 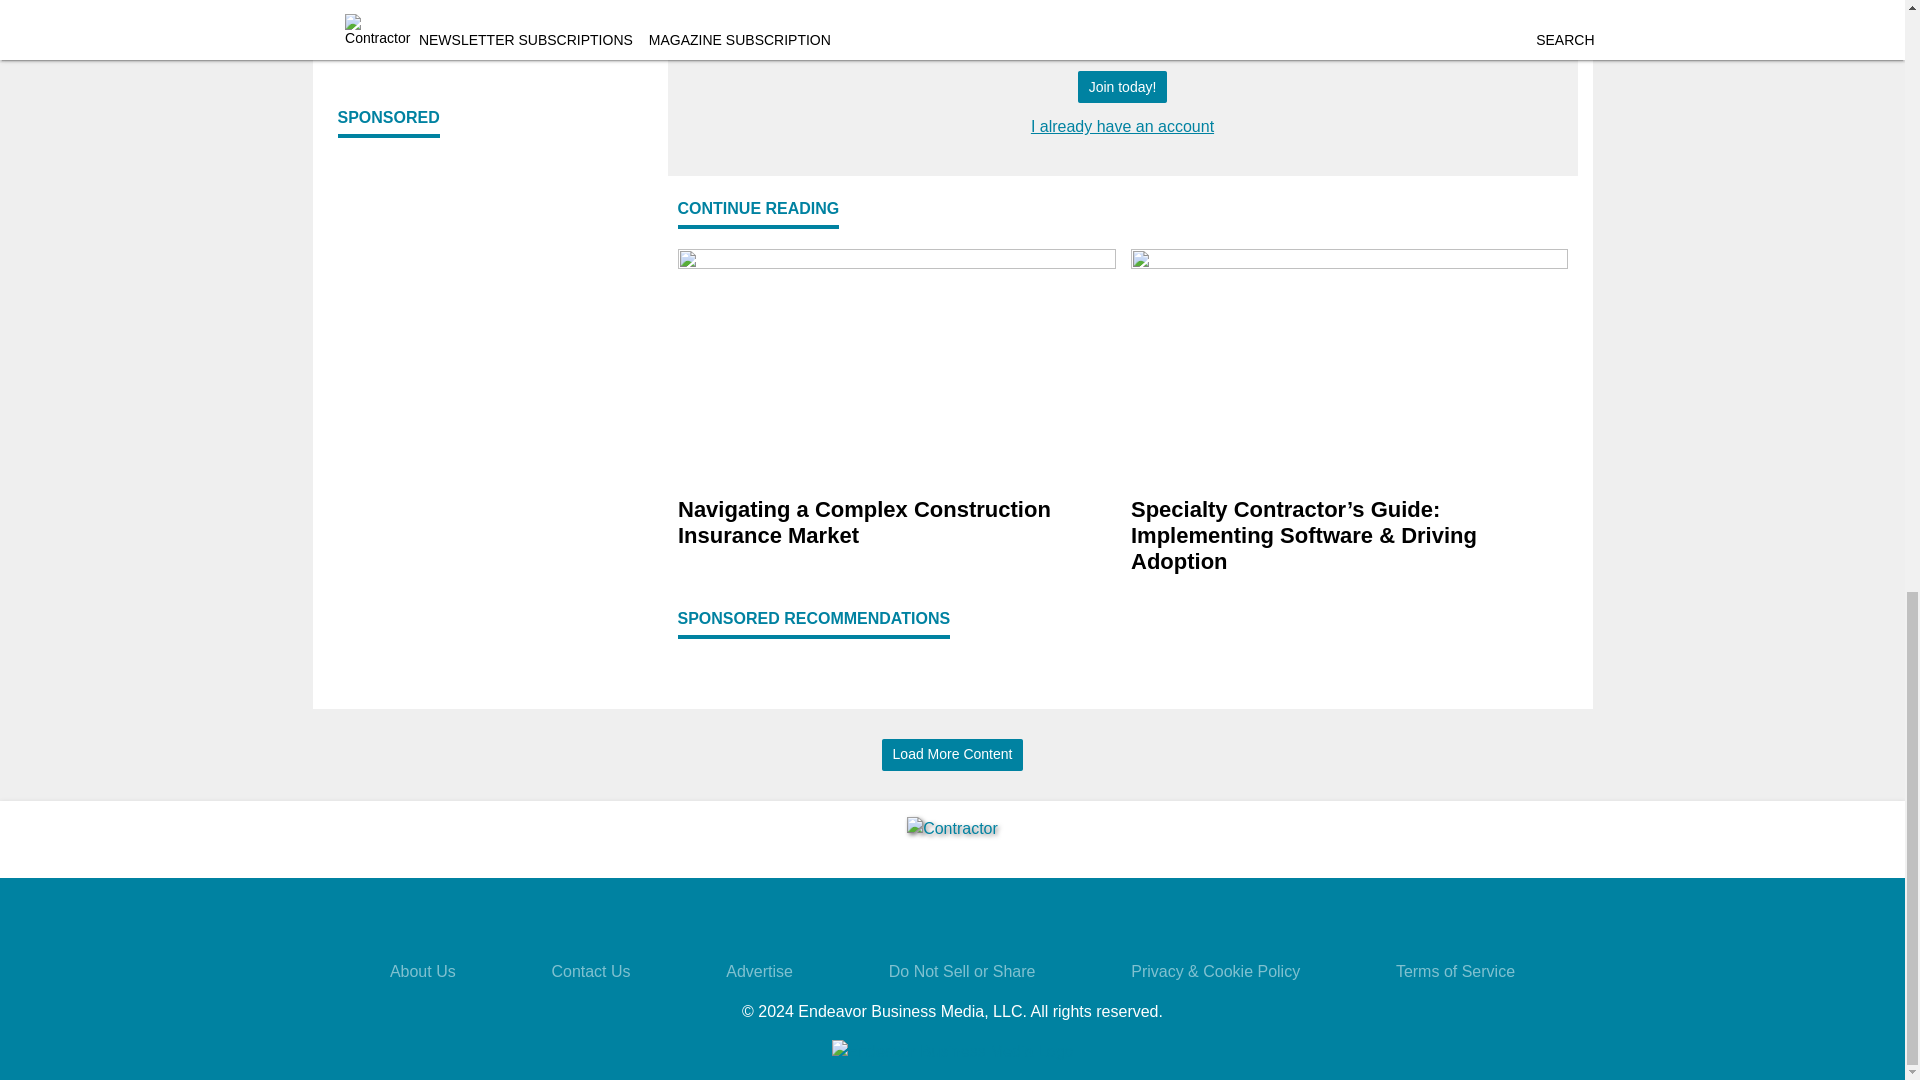 What do you see at coordinates (1454, 971) in the screenshot?
I see `Terms of Service` at bounding box center [1454, 971].